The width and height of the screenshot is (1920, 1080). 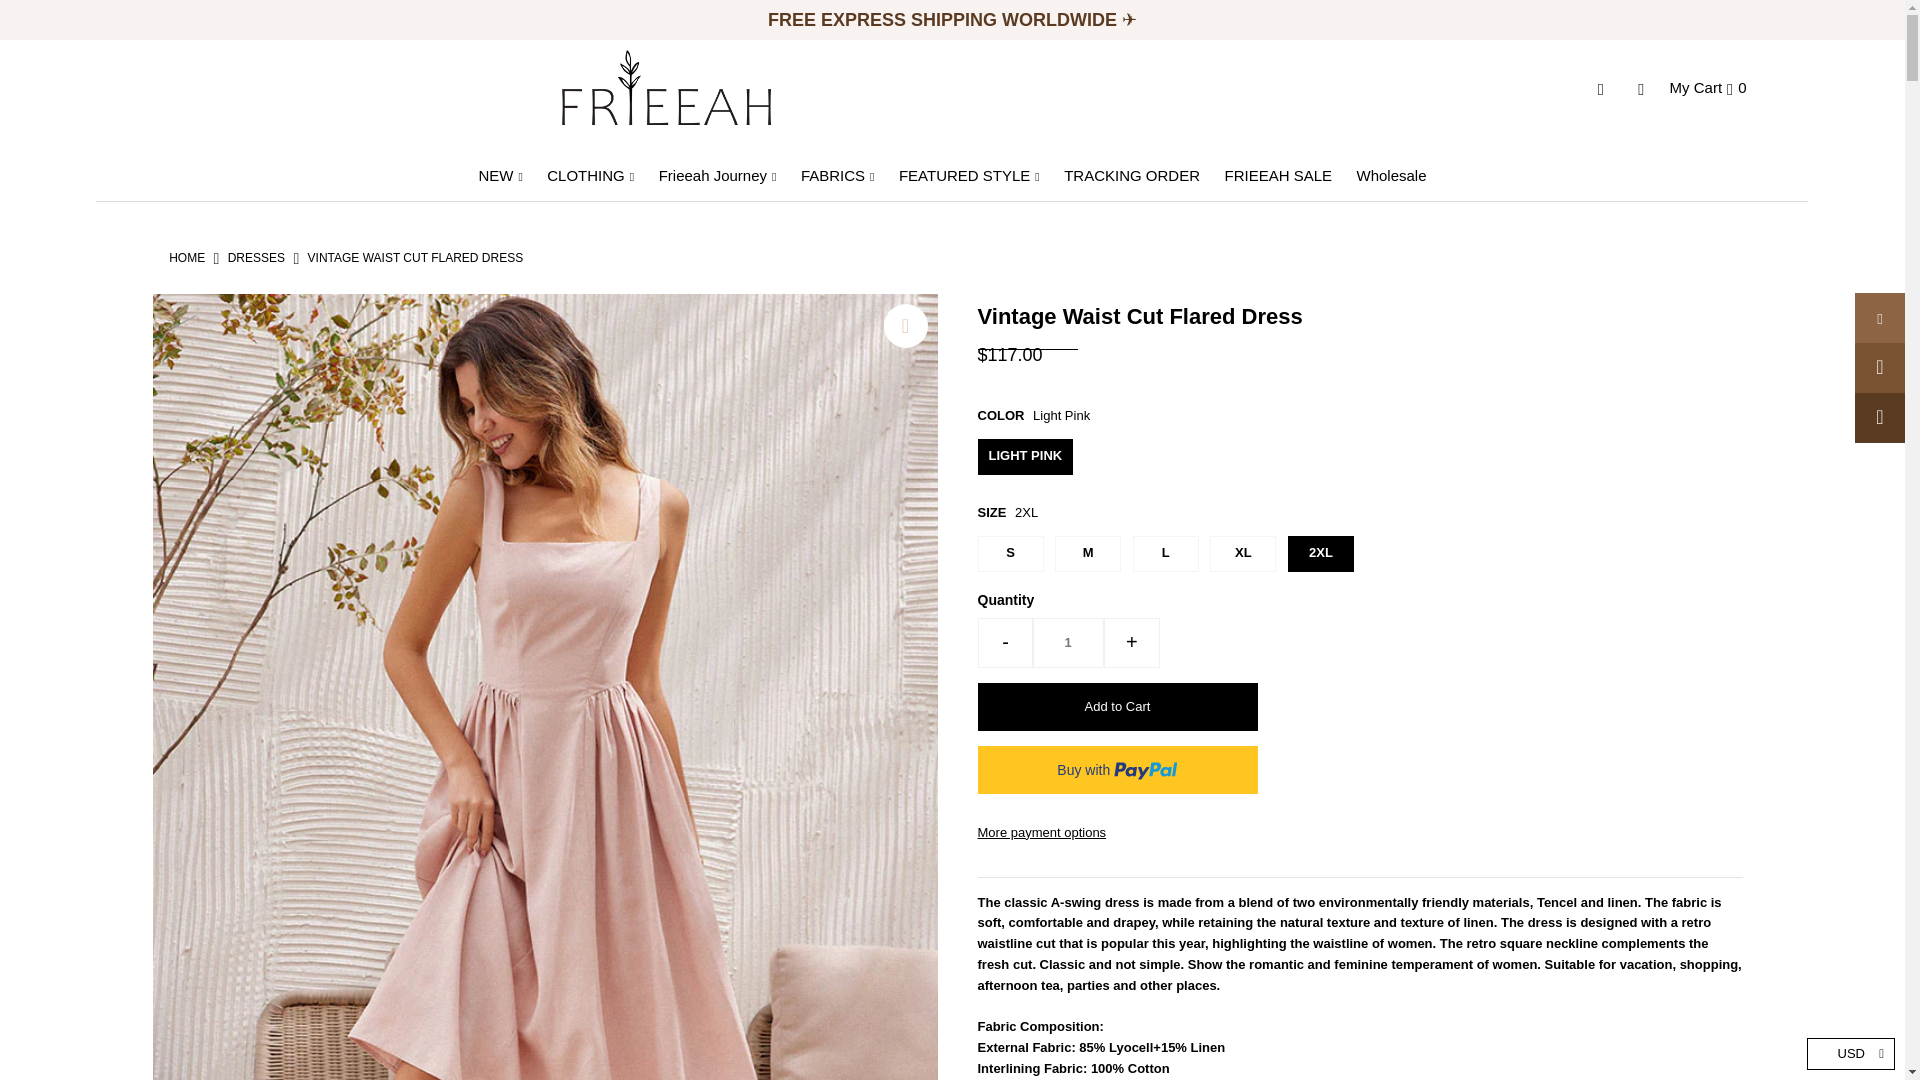 What do you see at coordinates (944, 20) in the screenshot?
I see `FREE EXPRESS SHIPPING WORLDWIDE` at bounding box center [944, 20].